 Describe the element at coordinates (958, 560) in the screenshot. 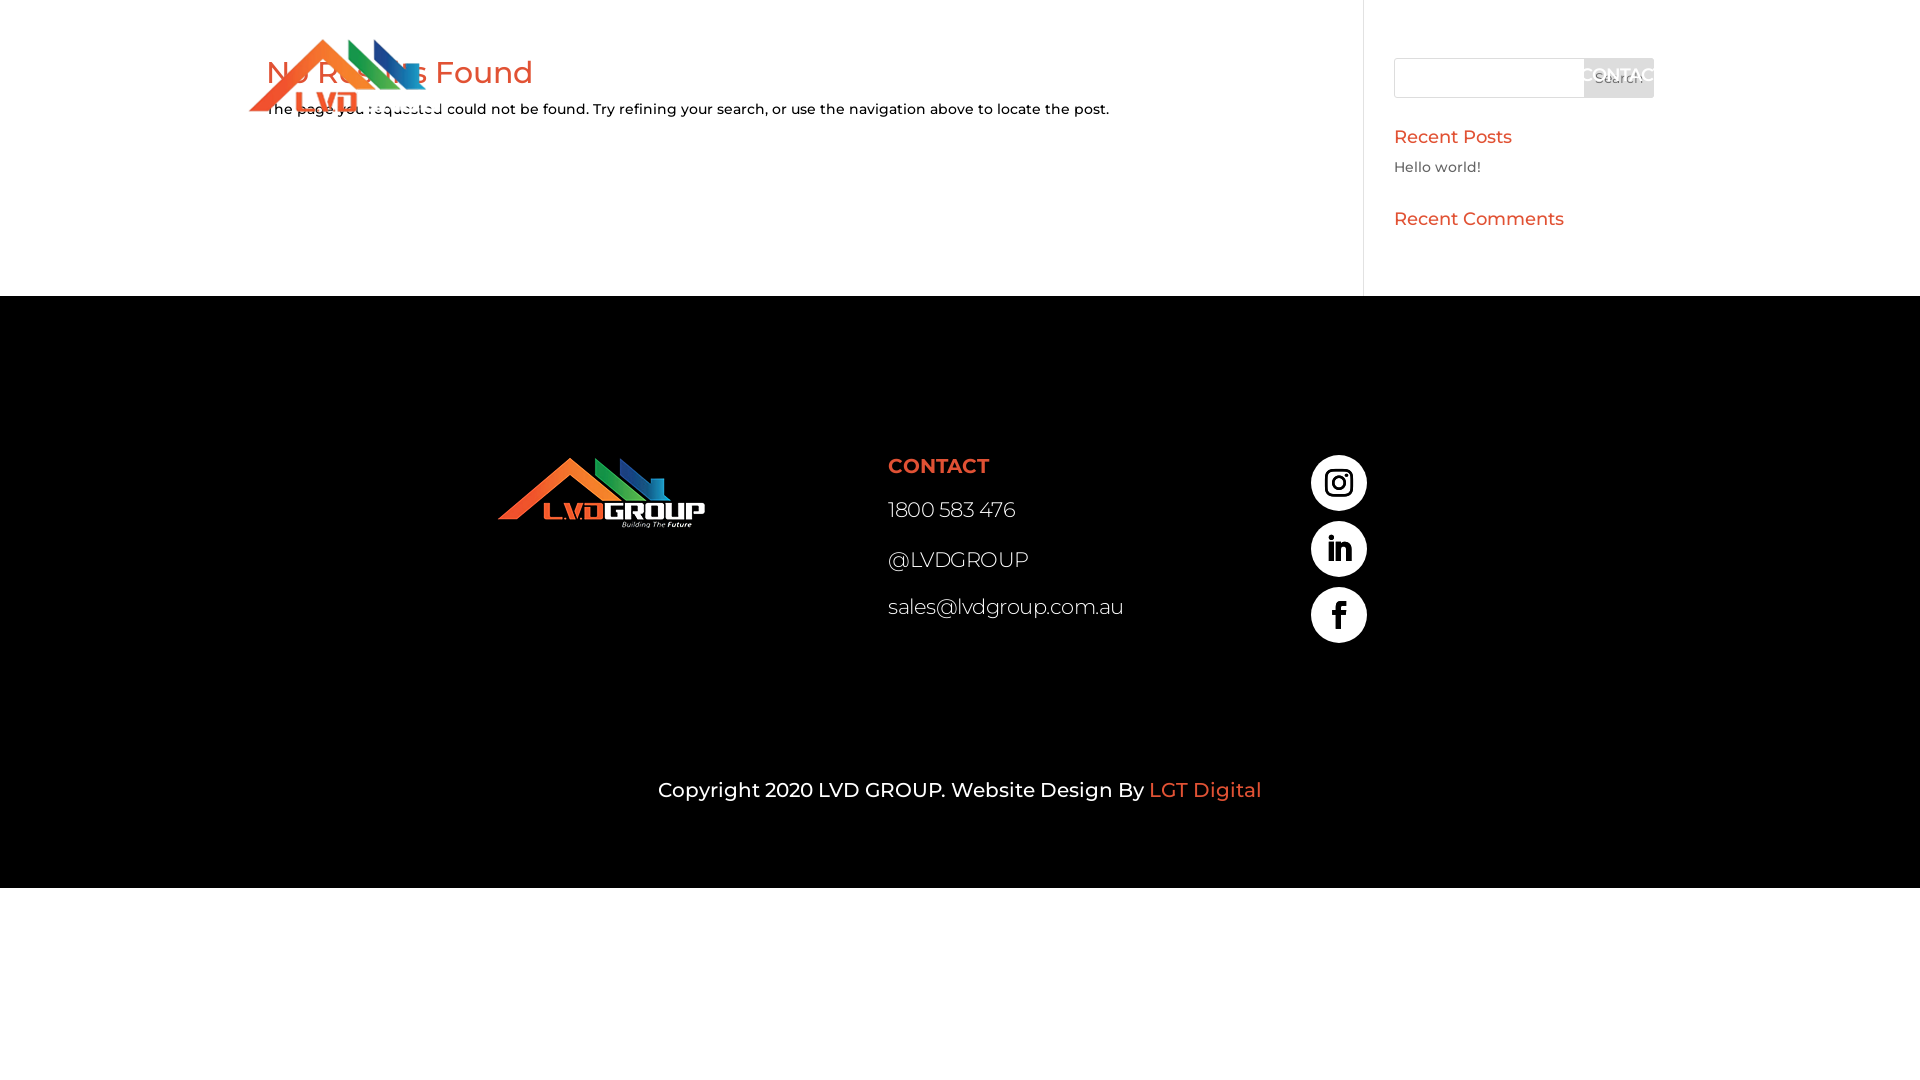

I see `@LVDGROUP` at that location.